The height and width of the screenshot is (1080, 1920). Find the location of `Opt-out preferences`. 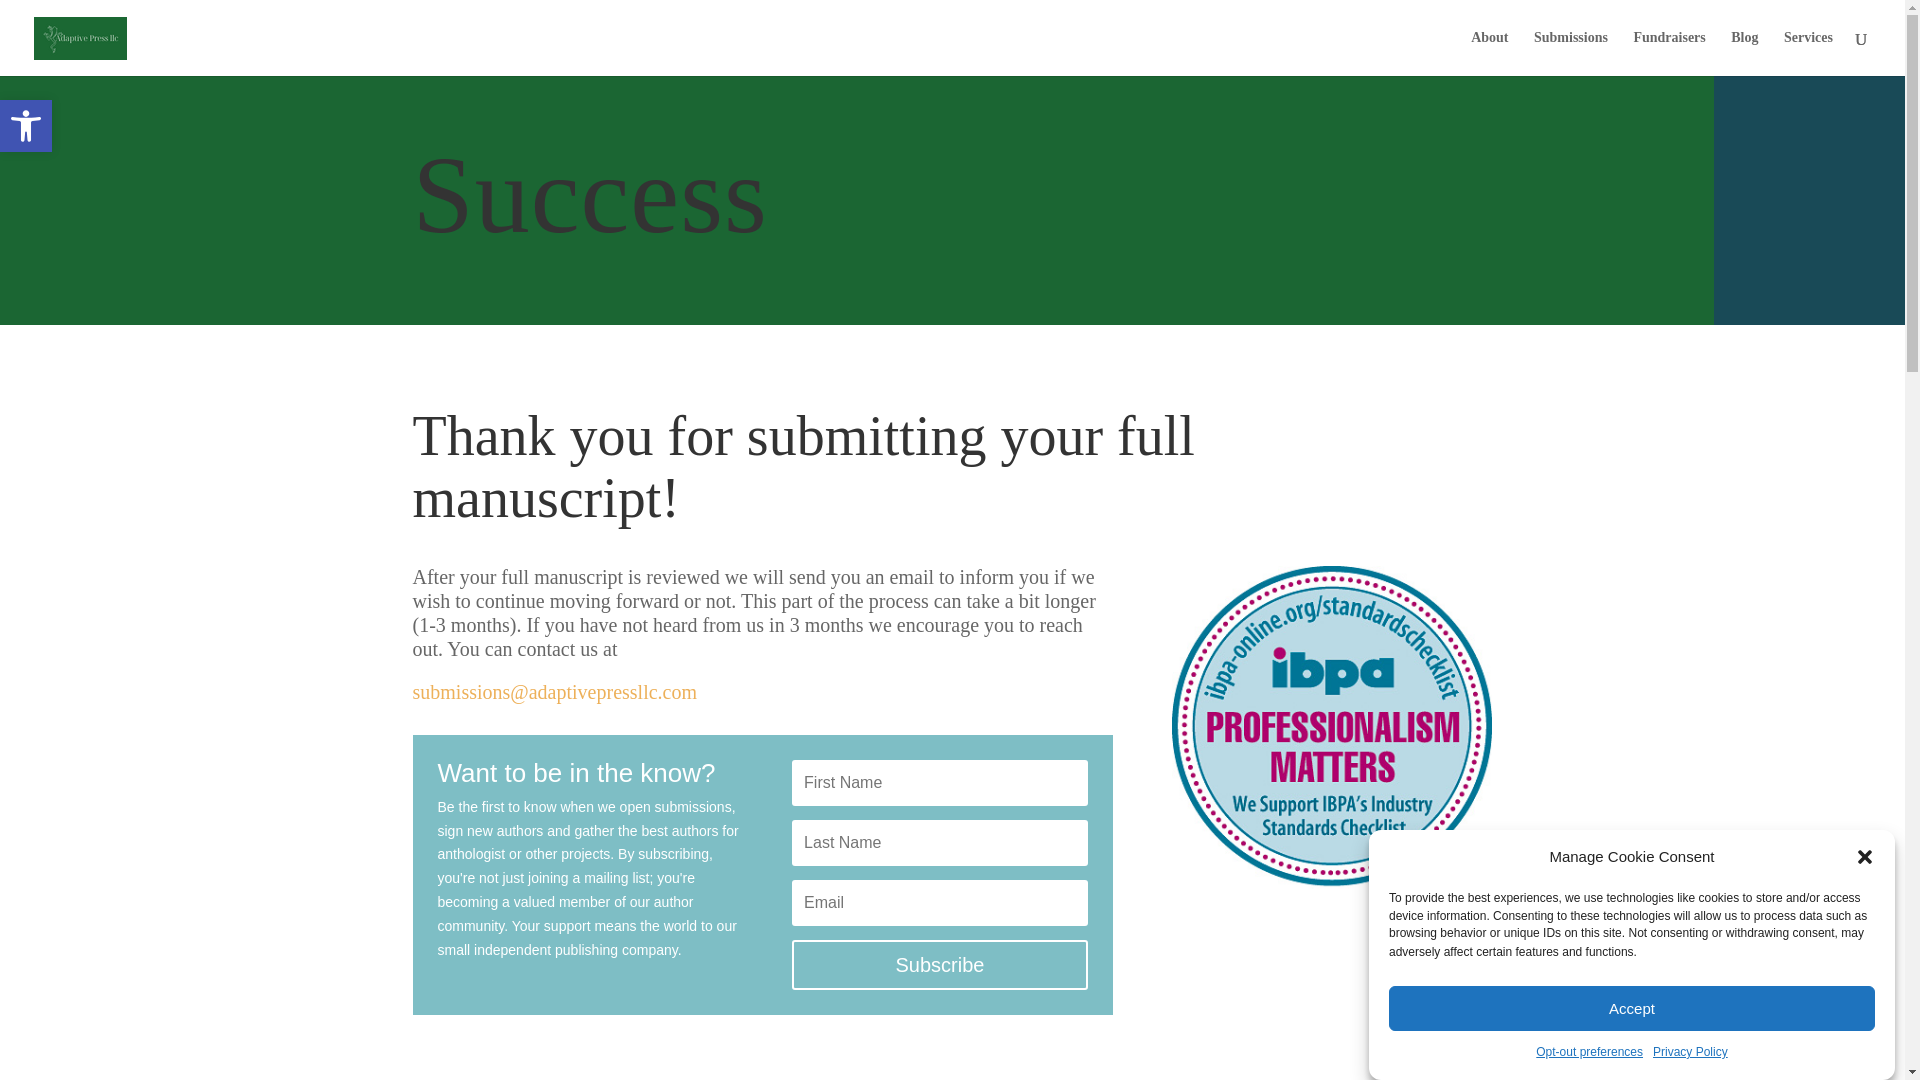

Opt-out preferences is located at coordinates (1590, 1076).